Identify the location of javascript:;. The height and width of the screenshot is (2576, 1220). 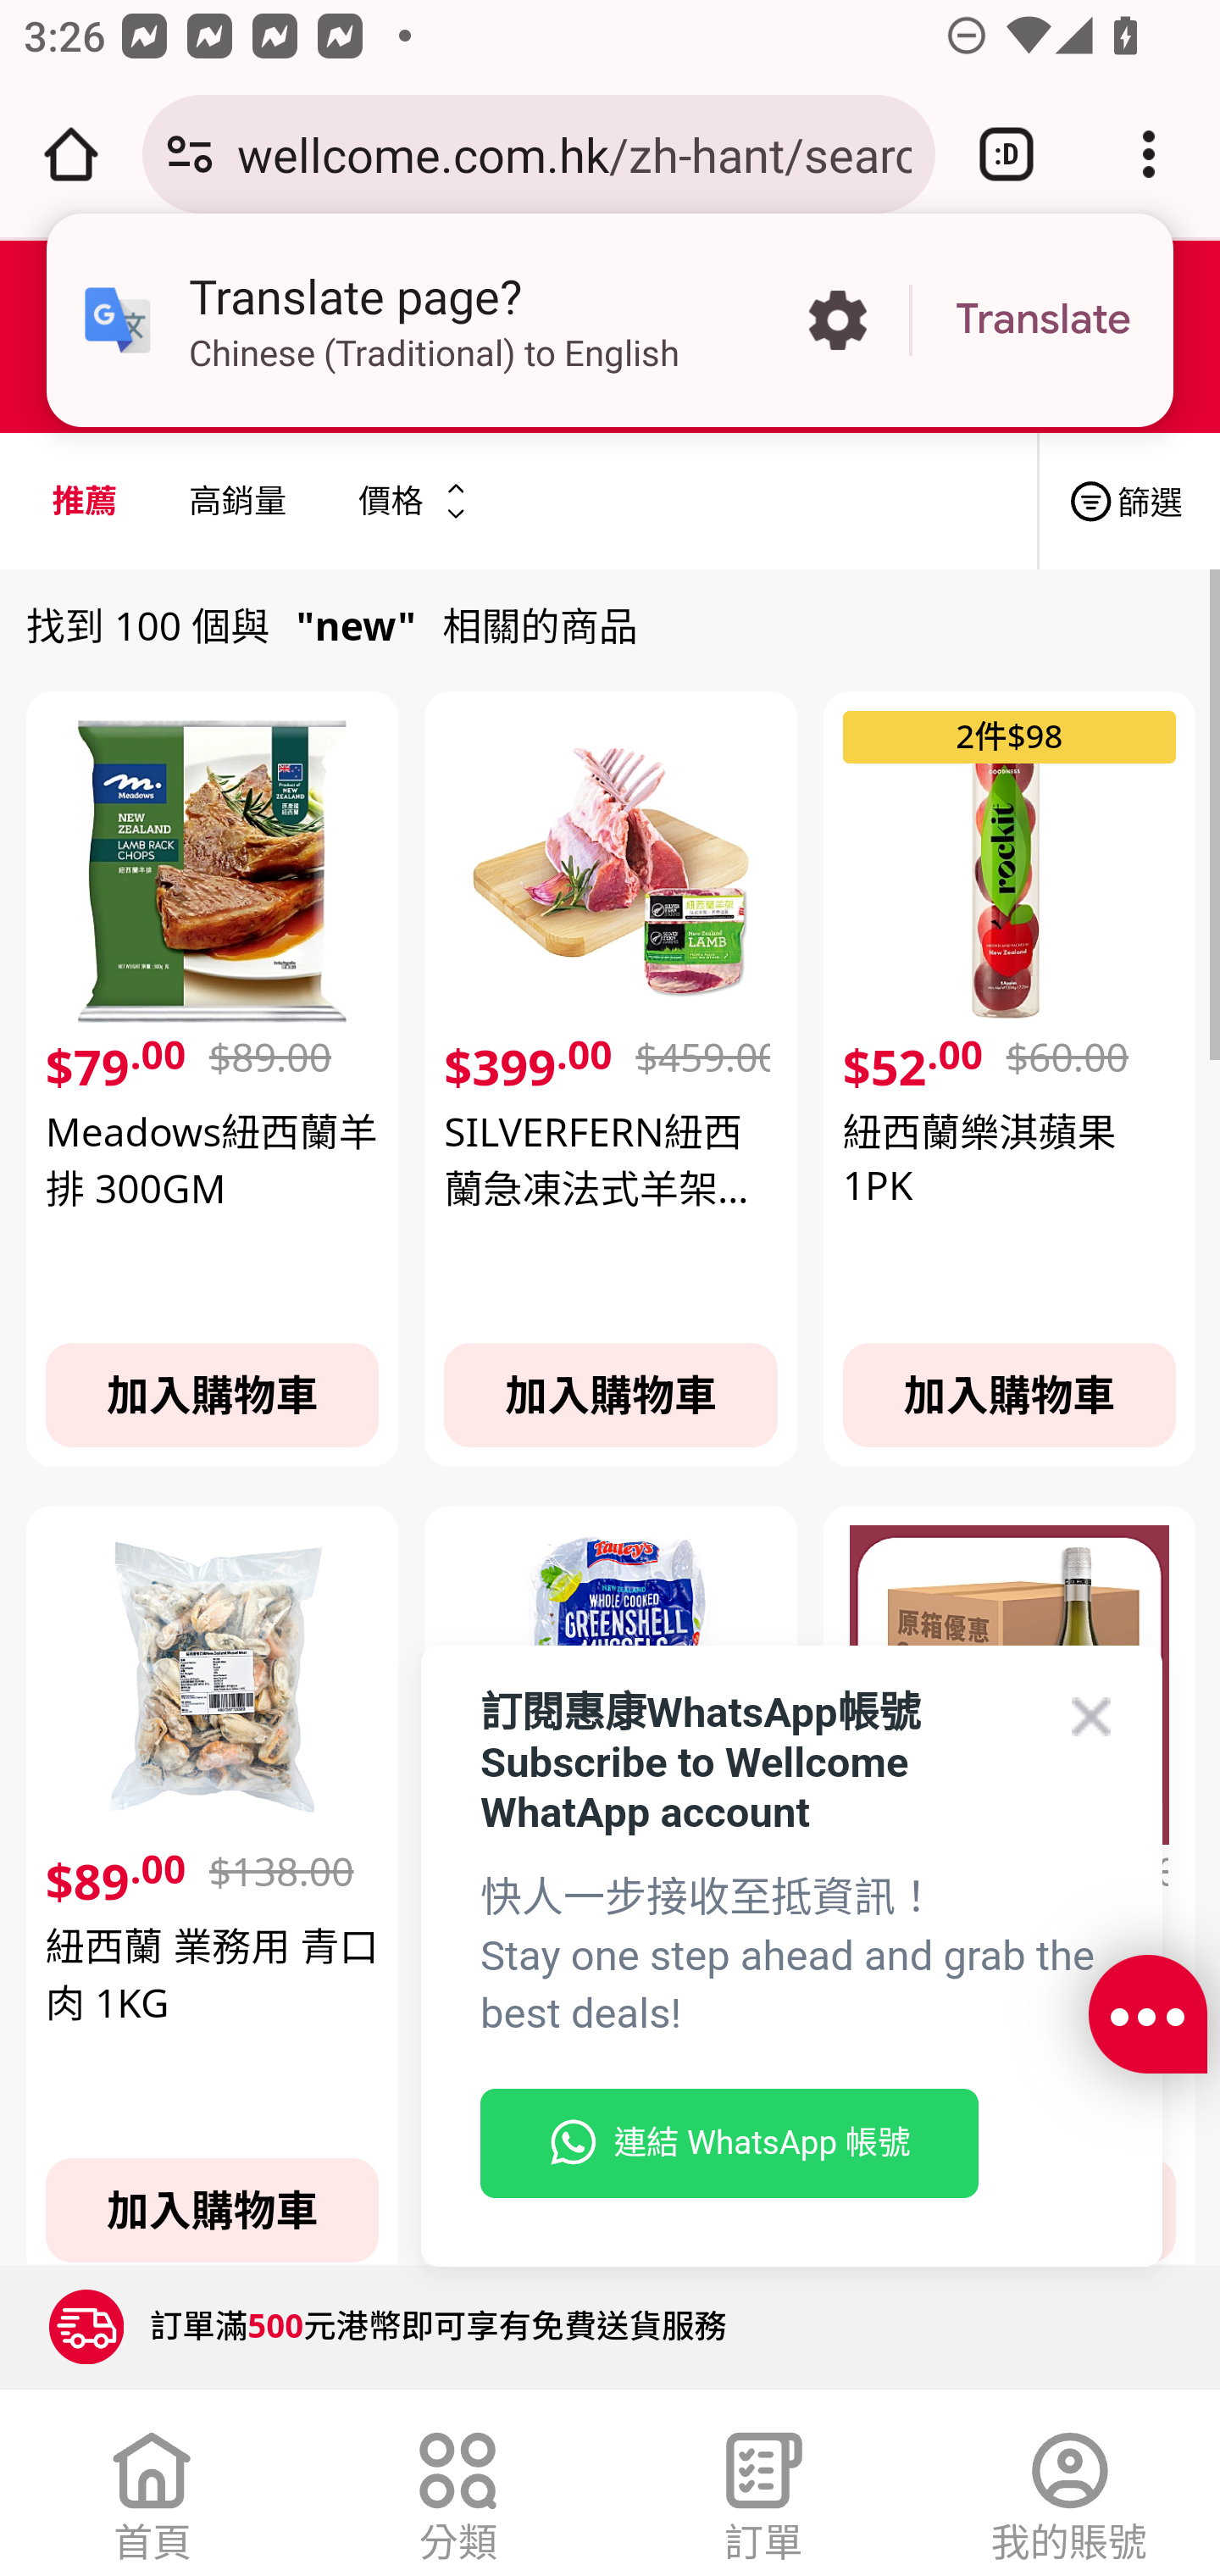
(1147, 2015).